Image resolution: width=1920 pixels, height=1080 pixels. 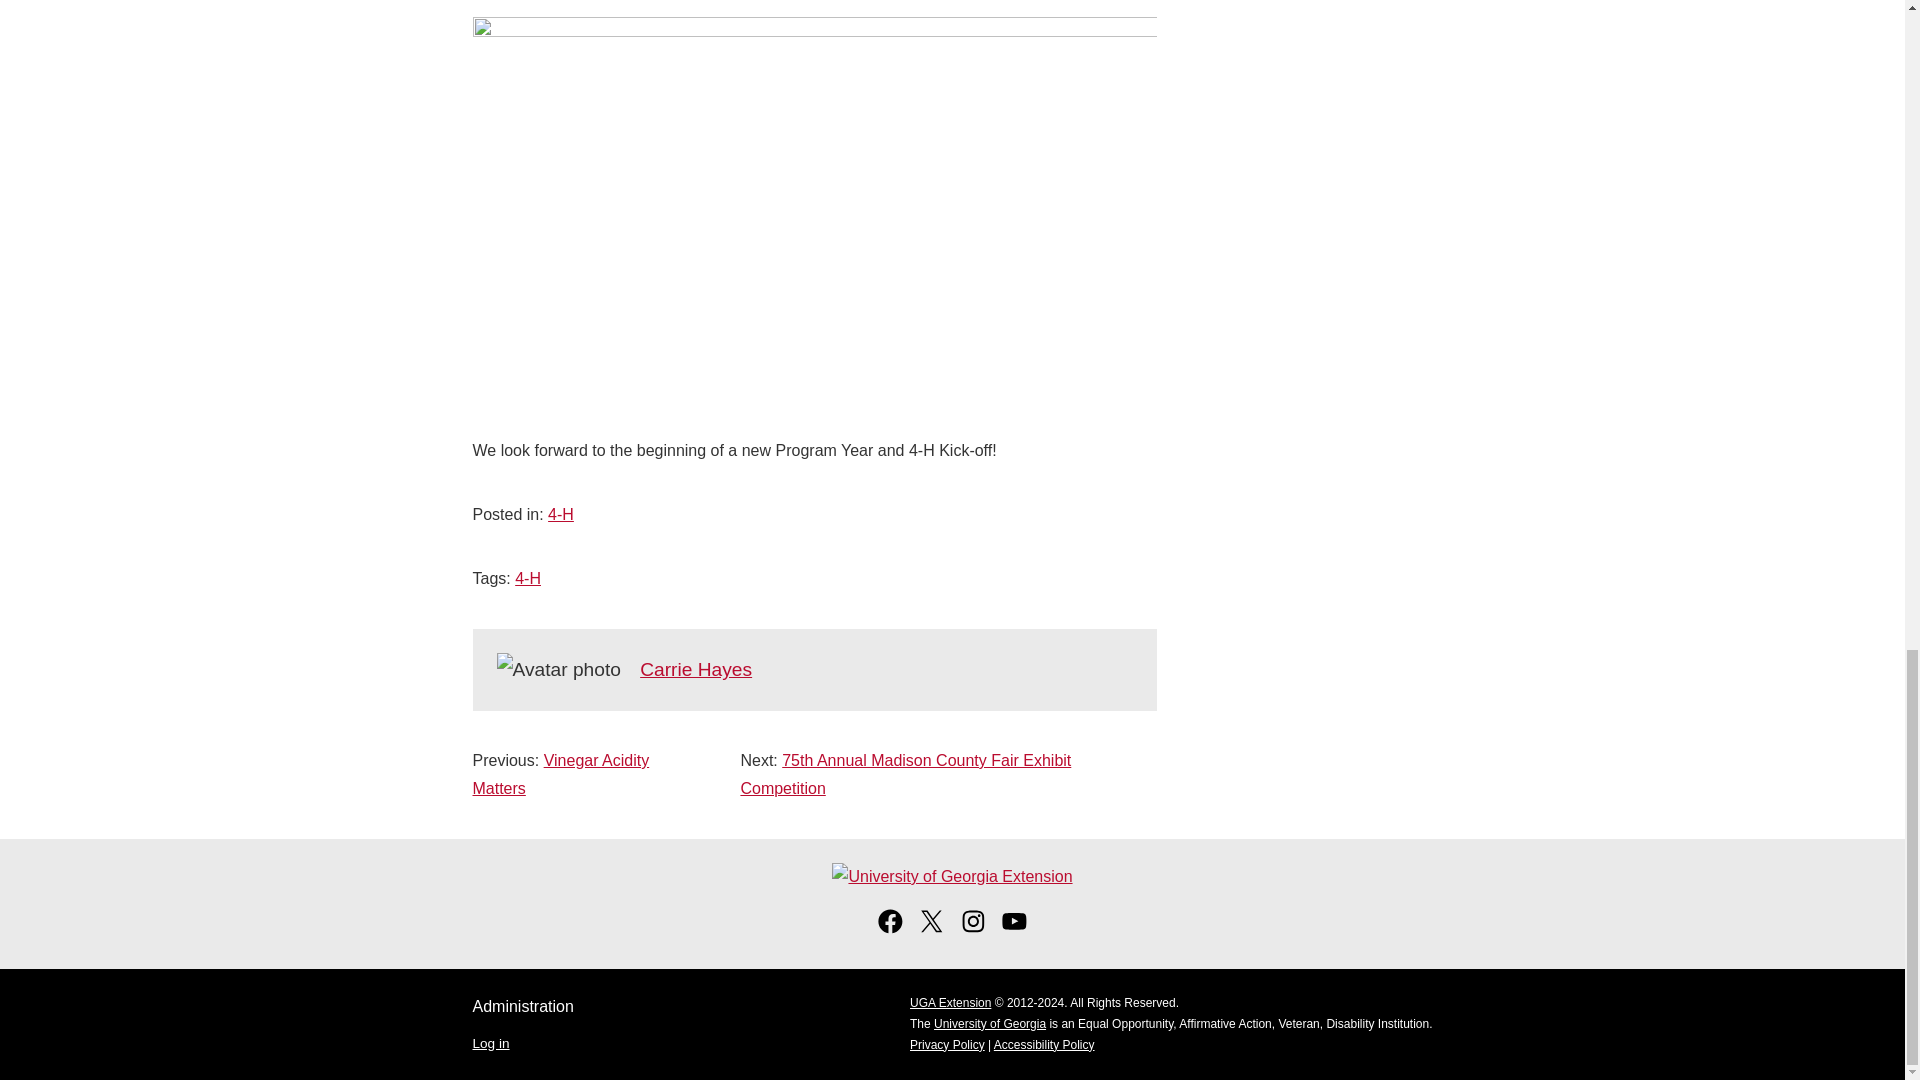 I want to click on Carrie Hayes, so click(x=696, y=669).